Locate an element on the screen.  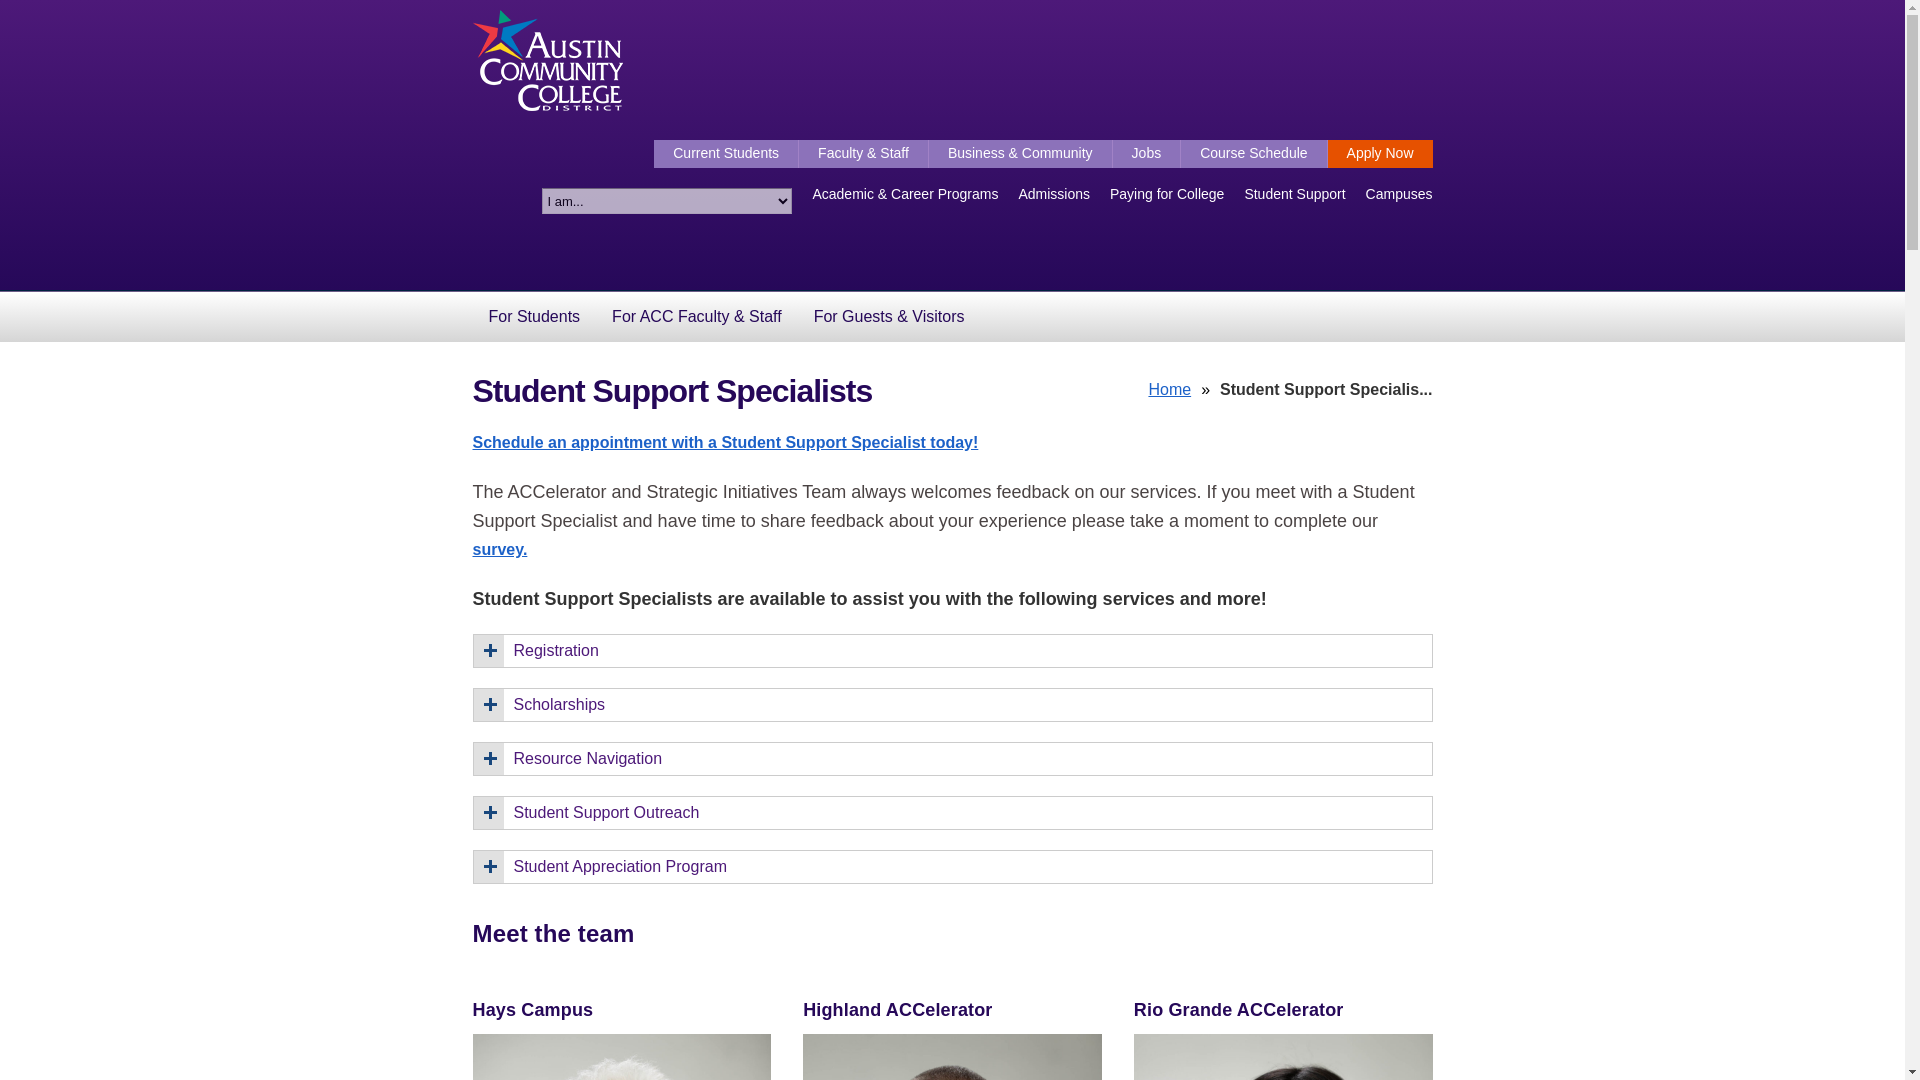
Admissions is located at coordinates (1054, 194).